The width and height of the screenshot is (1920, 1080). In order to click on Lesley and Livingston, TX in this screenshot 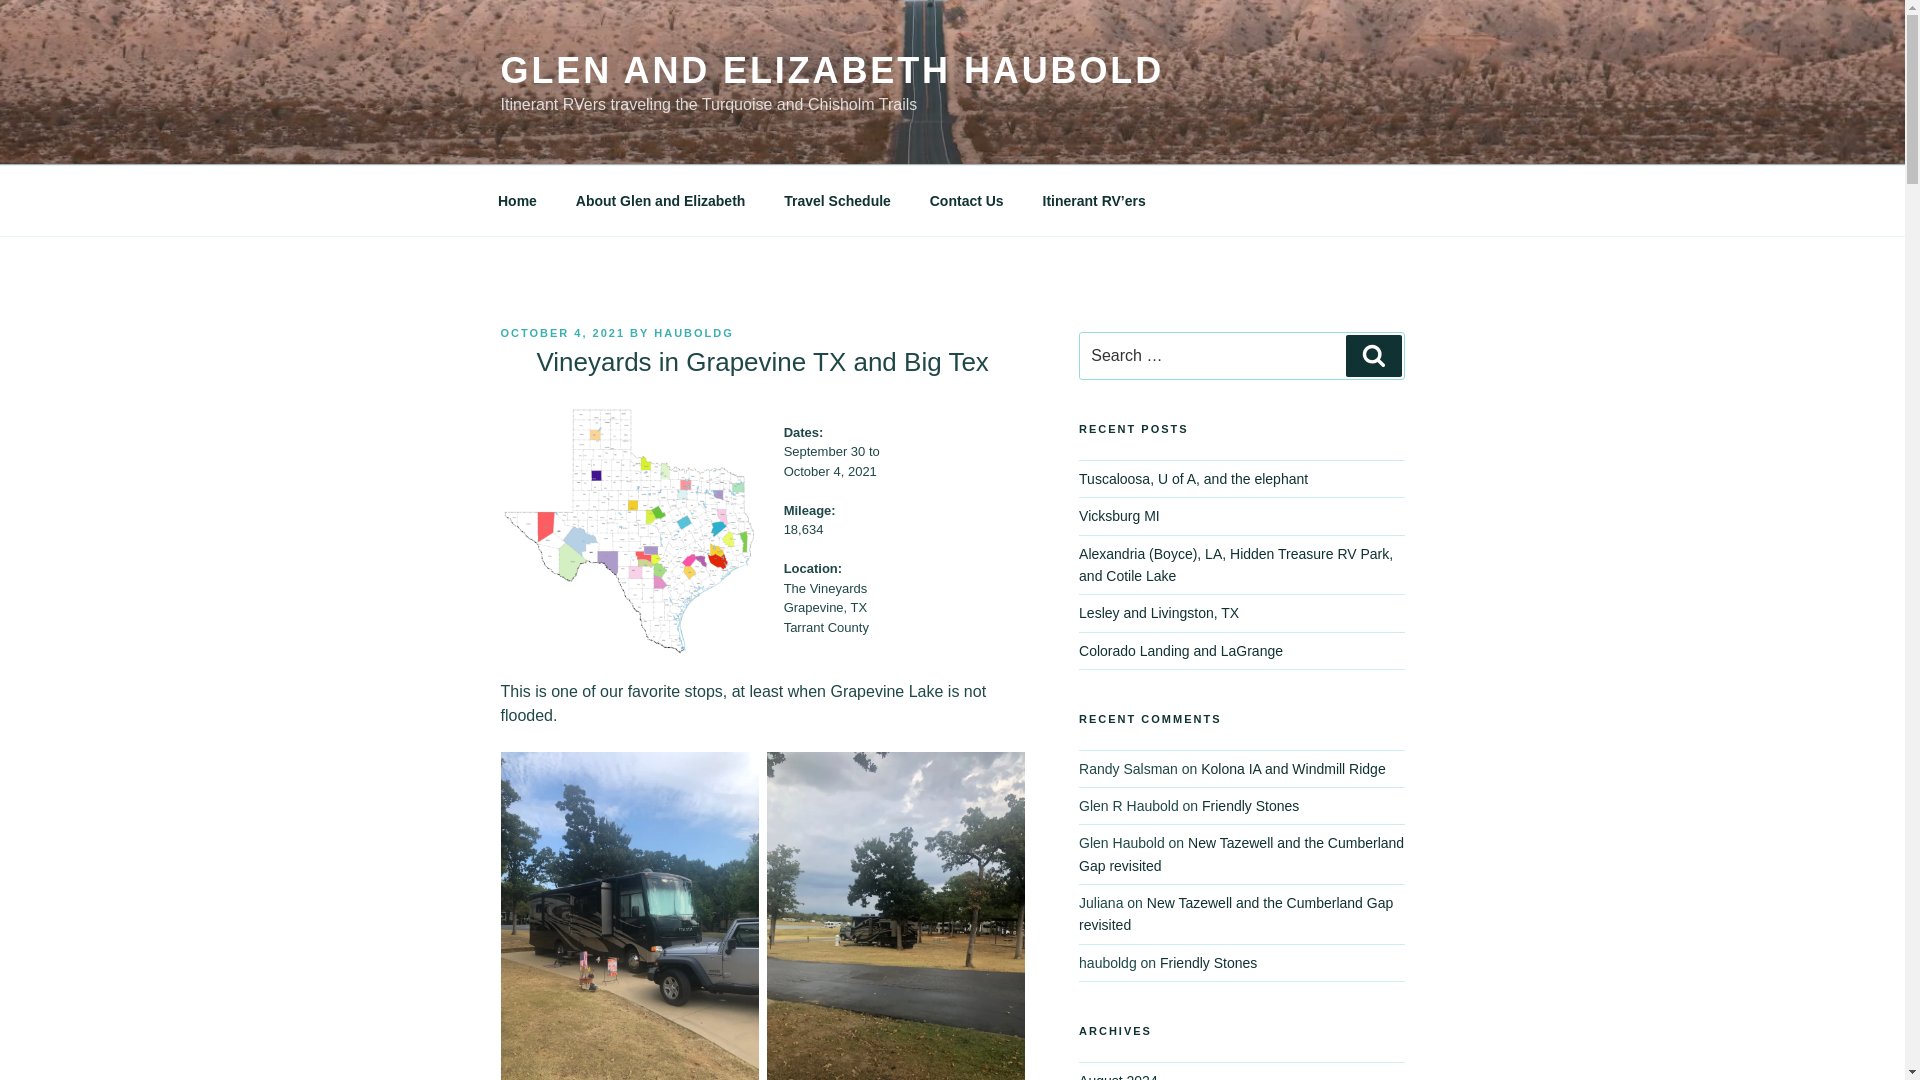, I will do `click(1158, 612)`.